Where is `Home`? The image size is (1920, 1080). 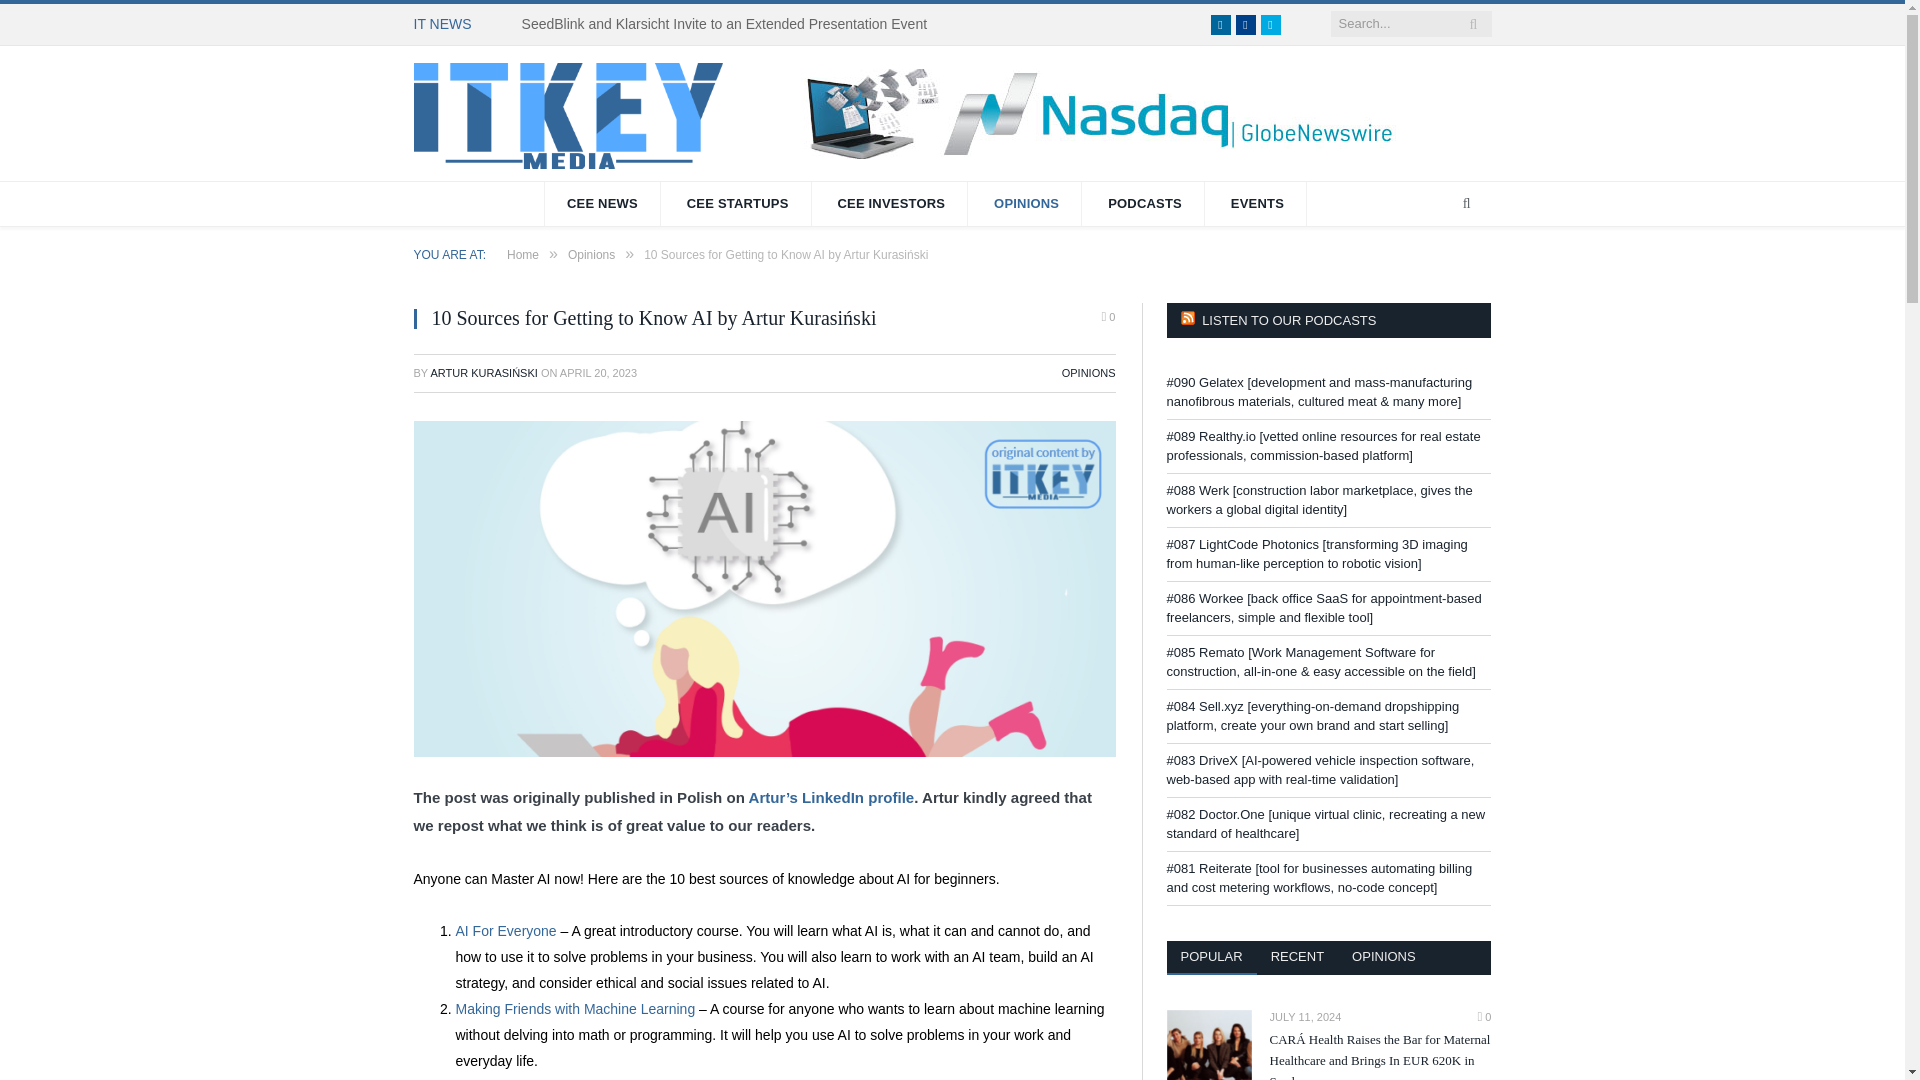
Home is located at coordinates (522, 255).